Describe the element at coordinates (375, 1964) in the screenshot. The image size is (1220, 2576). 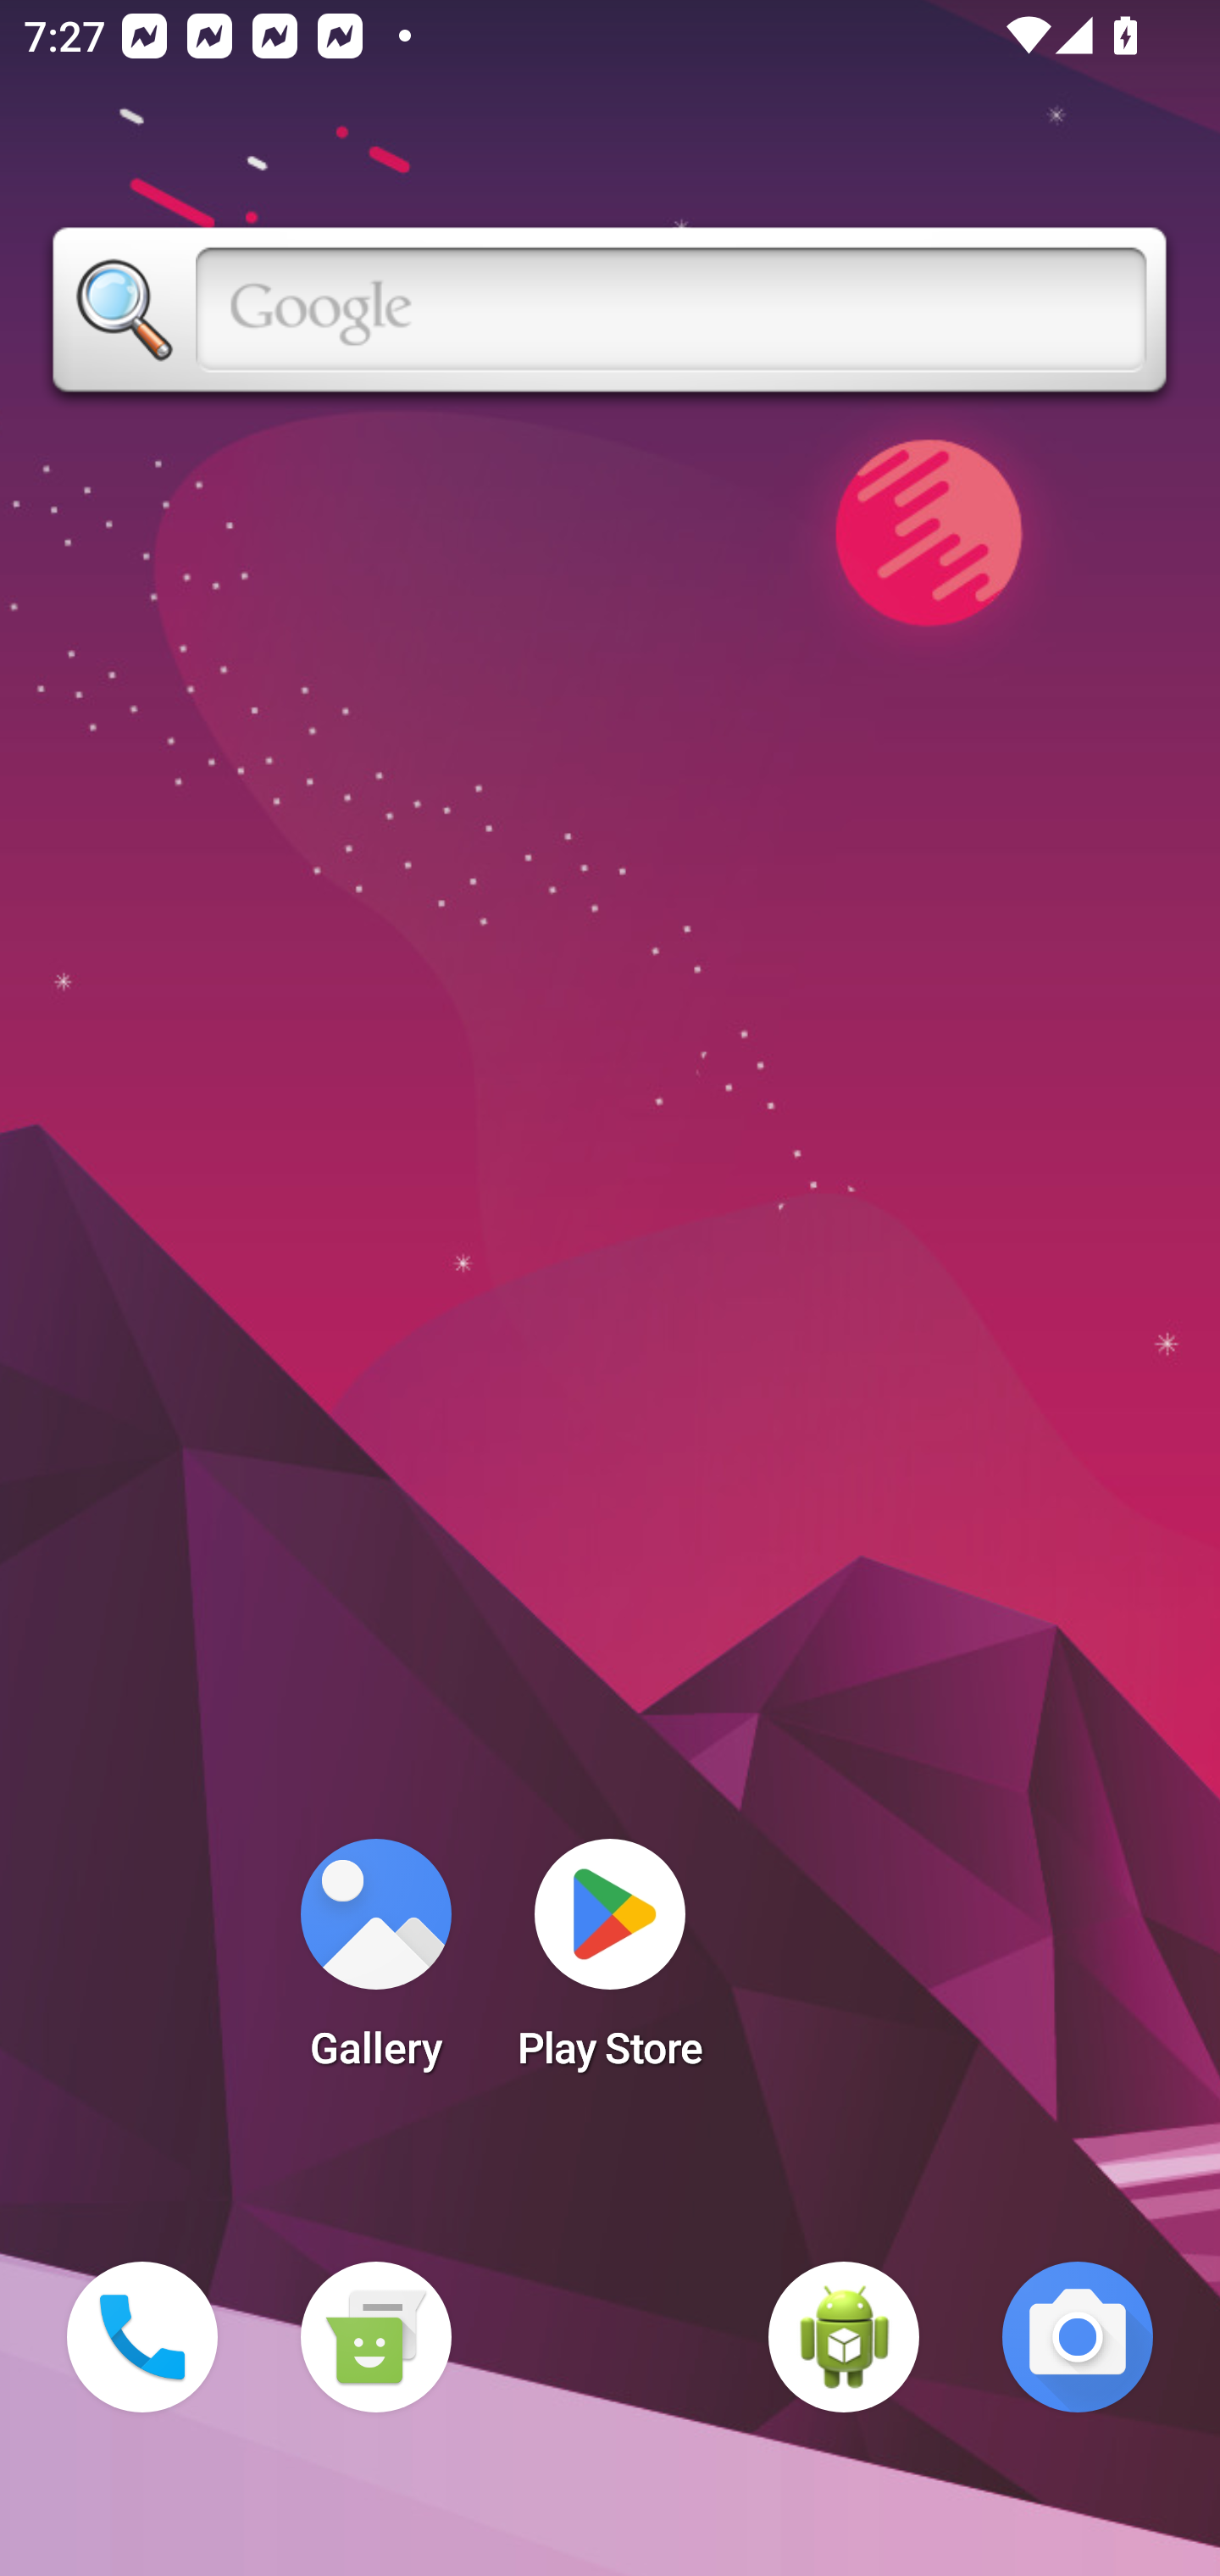
I see `Gallery` at that location.